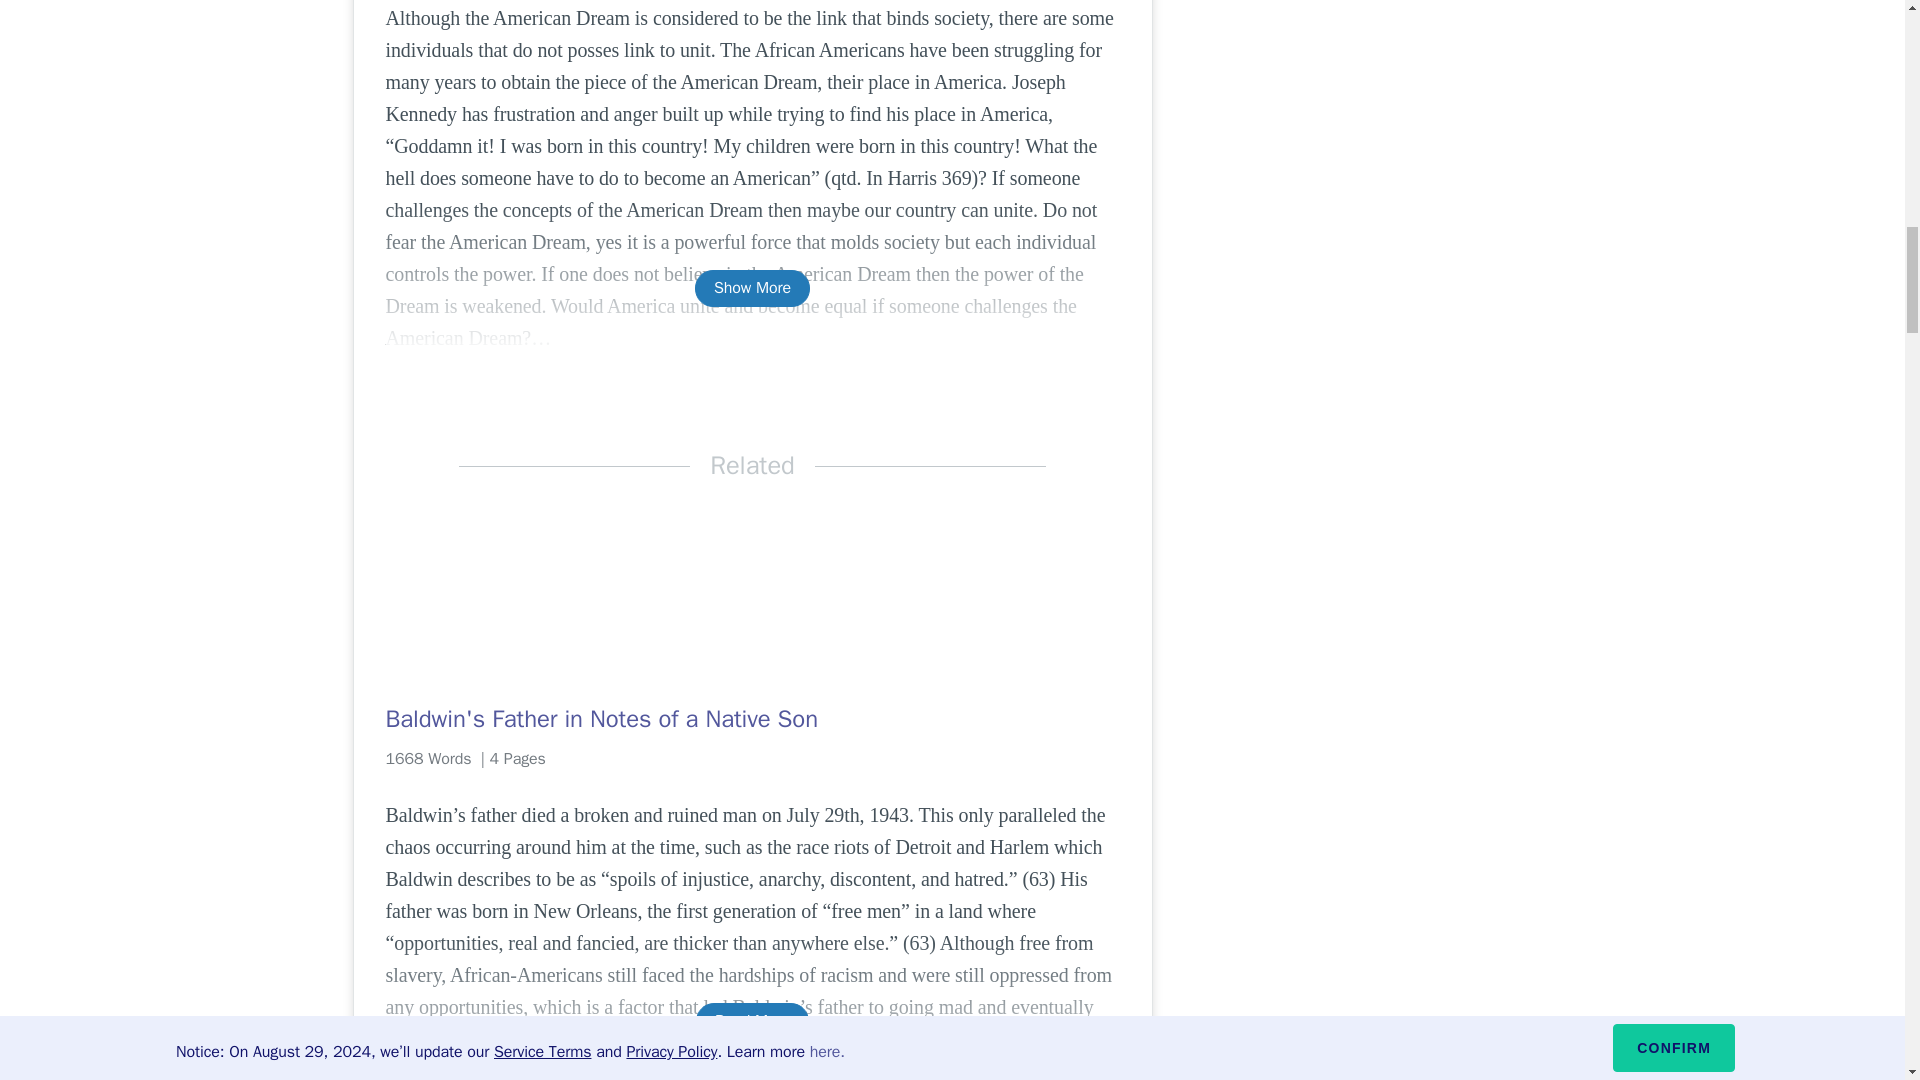  I want to click on Show More, so click(752, 288).